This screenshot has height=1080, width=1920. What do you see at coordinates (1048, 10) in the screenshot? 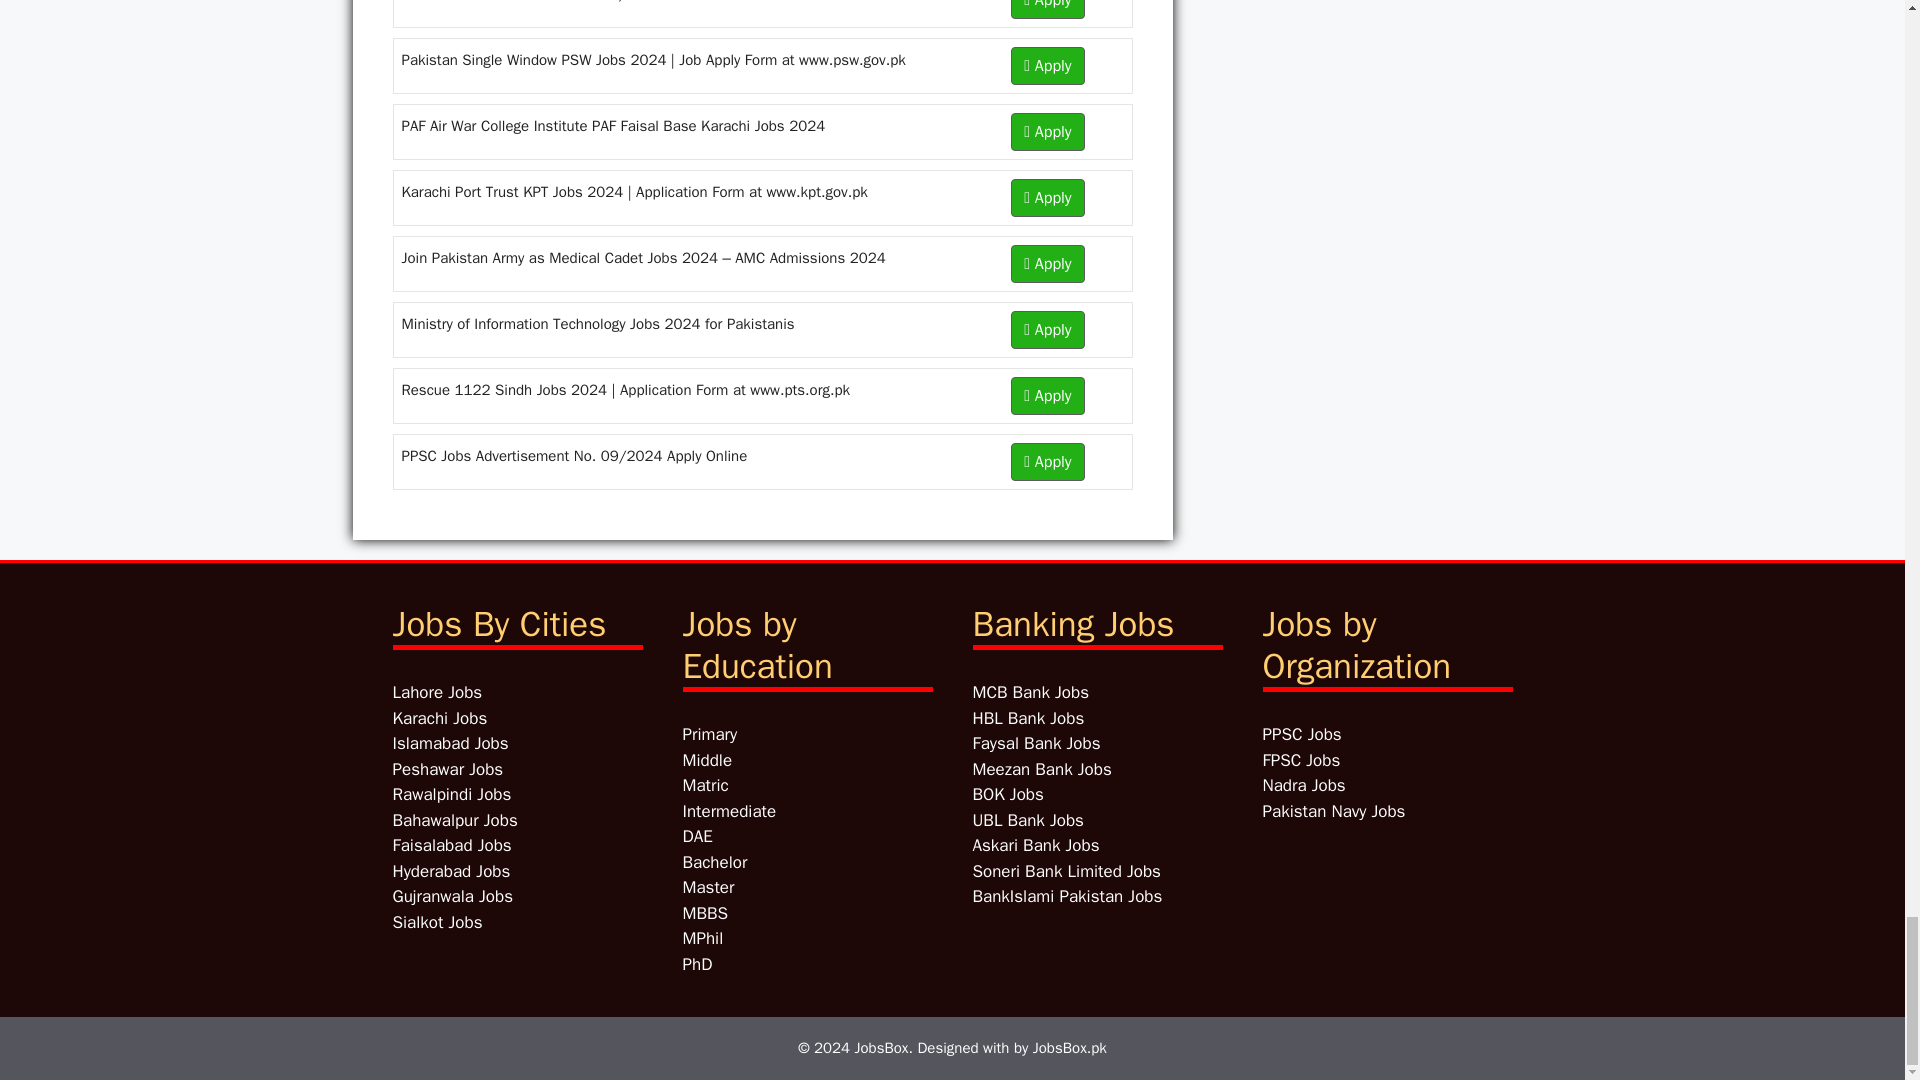
I see `Apply` at bounding box center [1048, 10].